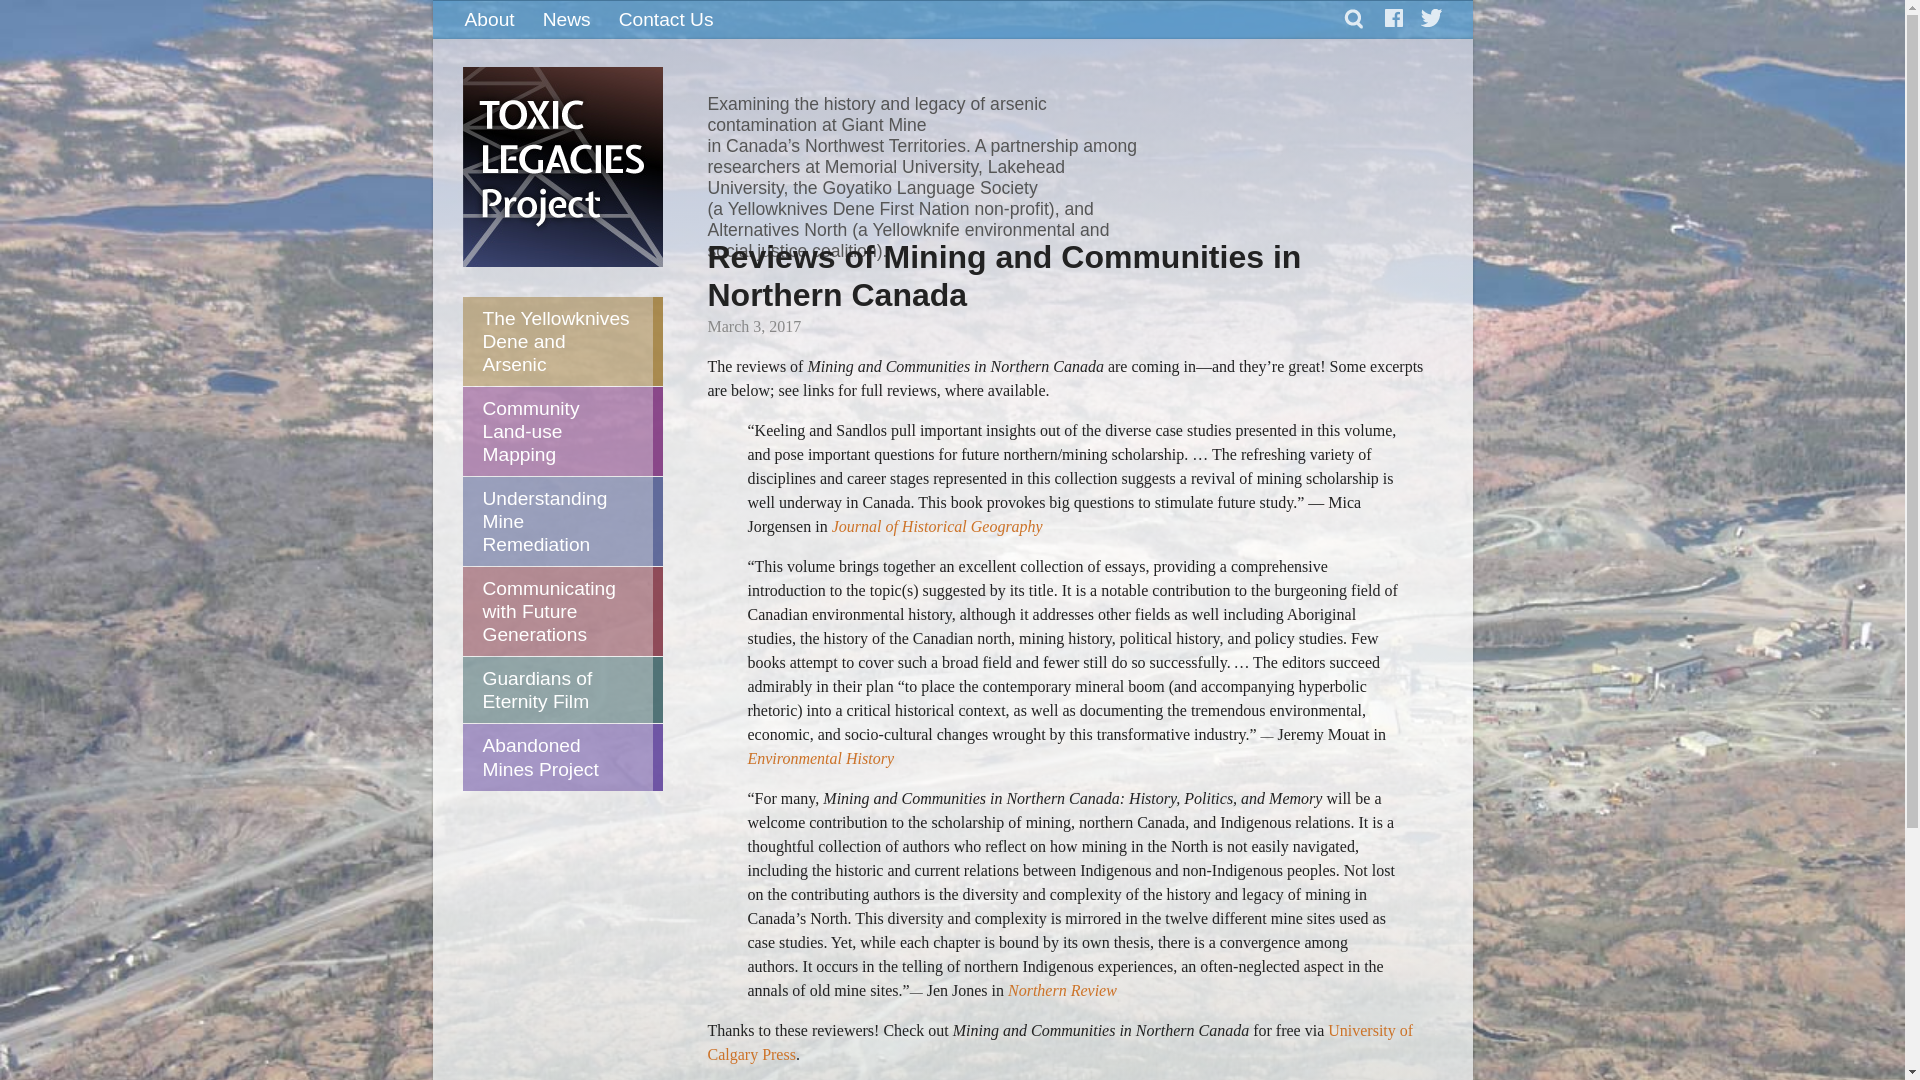 Image resolution: width=1920 pixels, height=1080 pixels. I want to click on Environmental History, so click(820, 758).